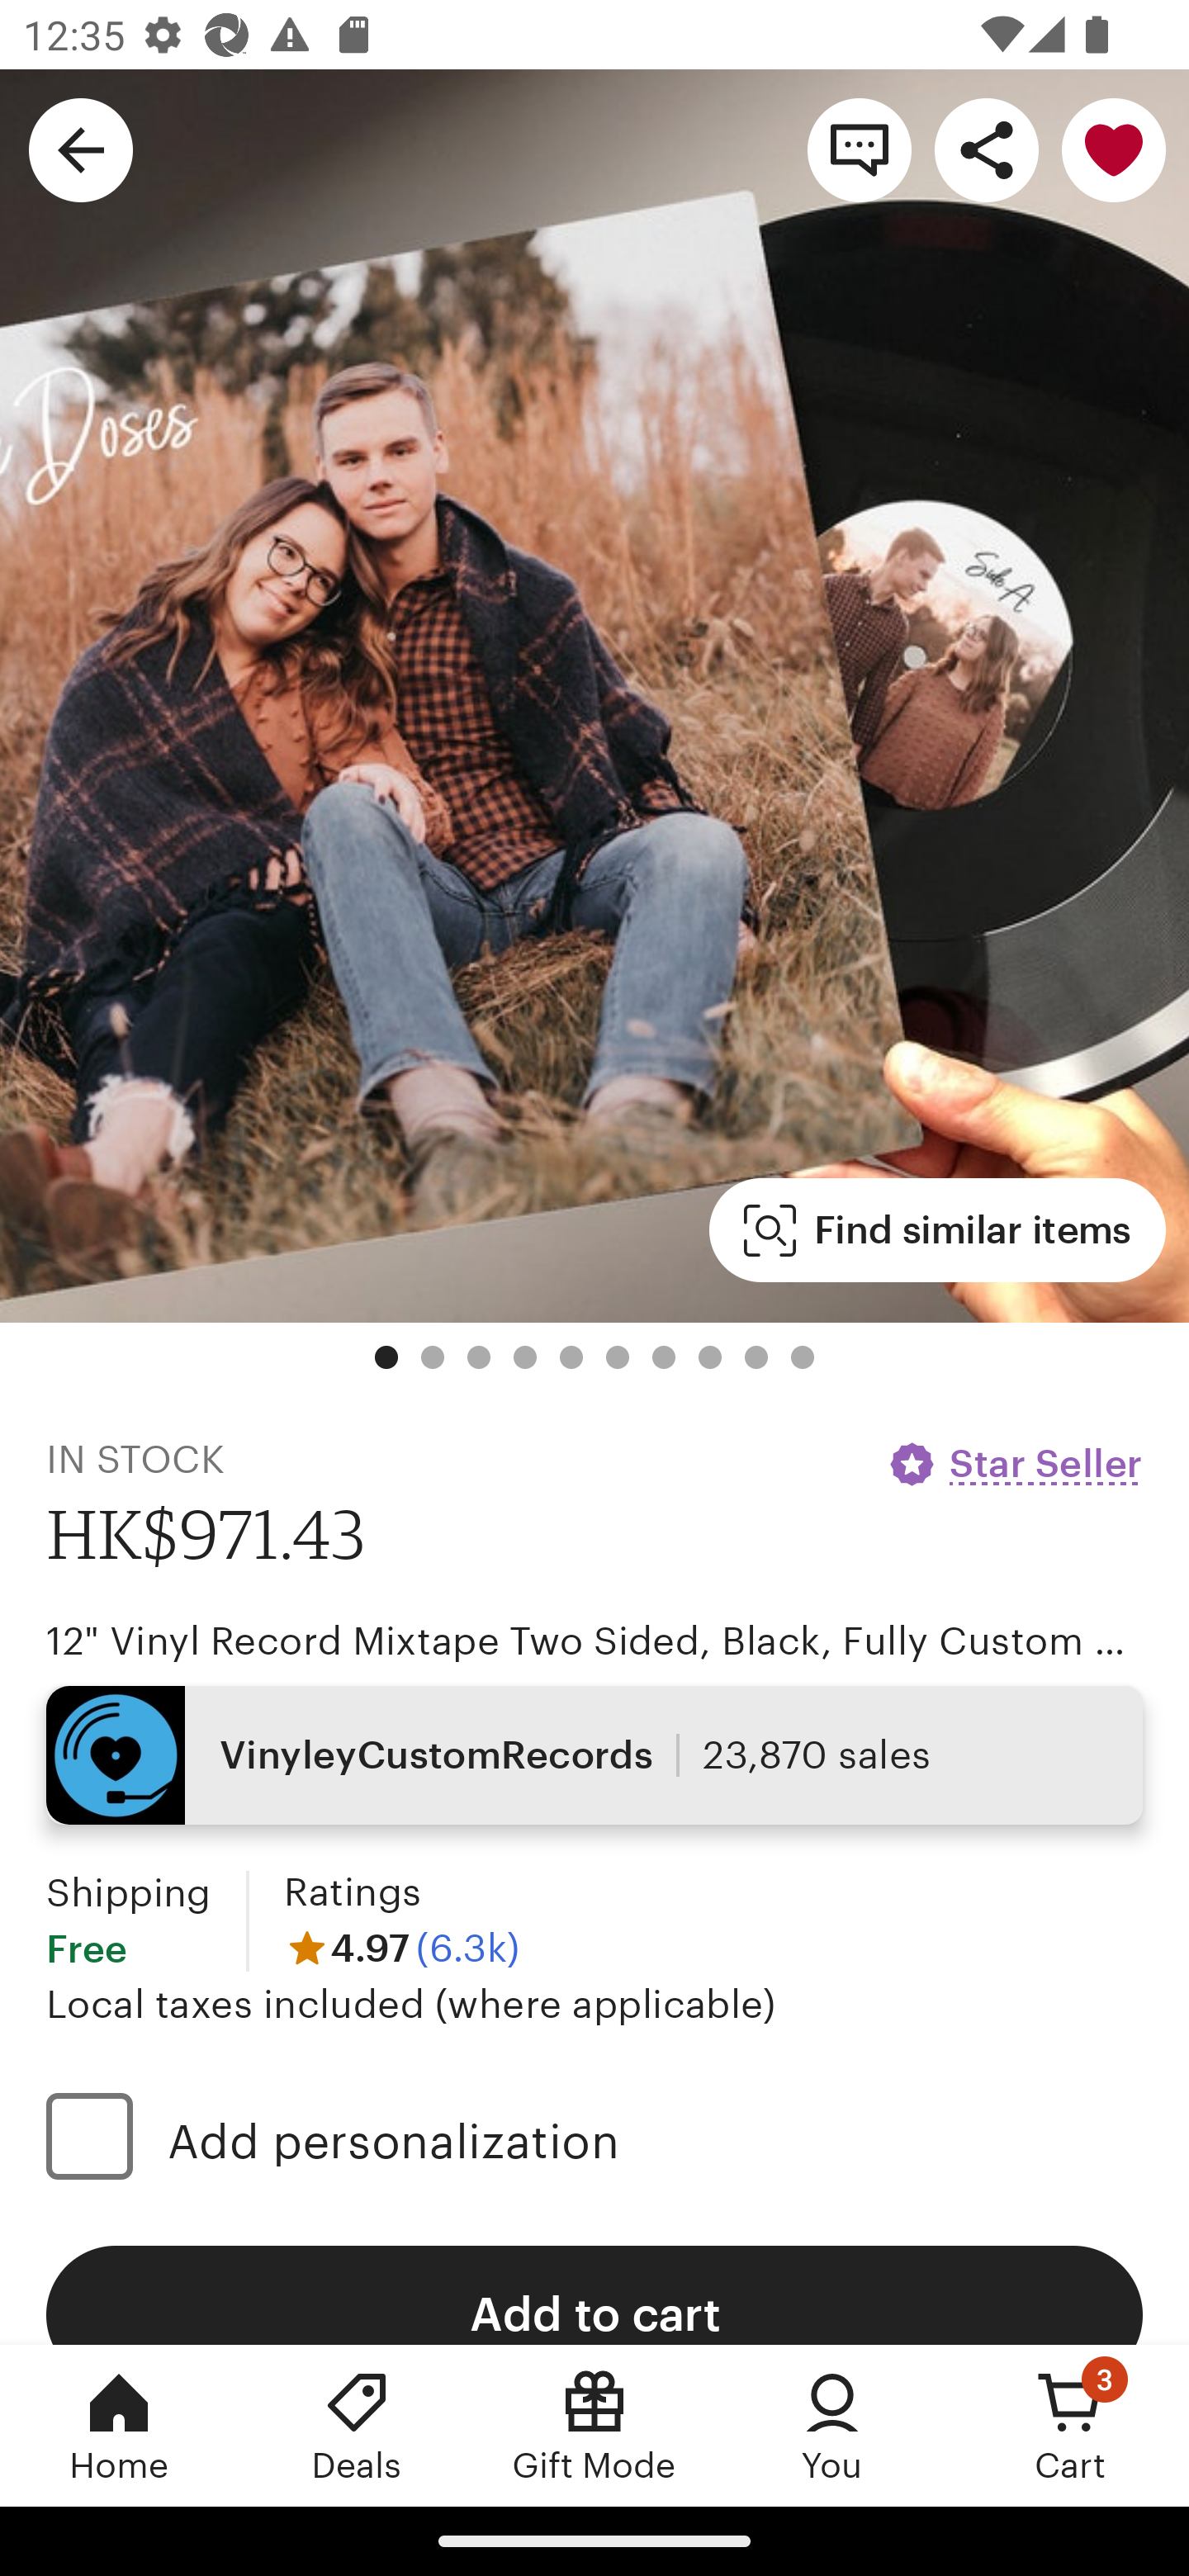  What do you see at coordinates (402, 1947) in the screenshot?
I see `4.97 (6.3k)` at bounding box center [402, 1947].